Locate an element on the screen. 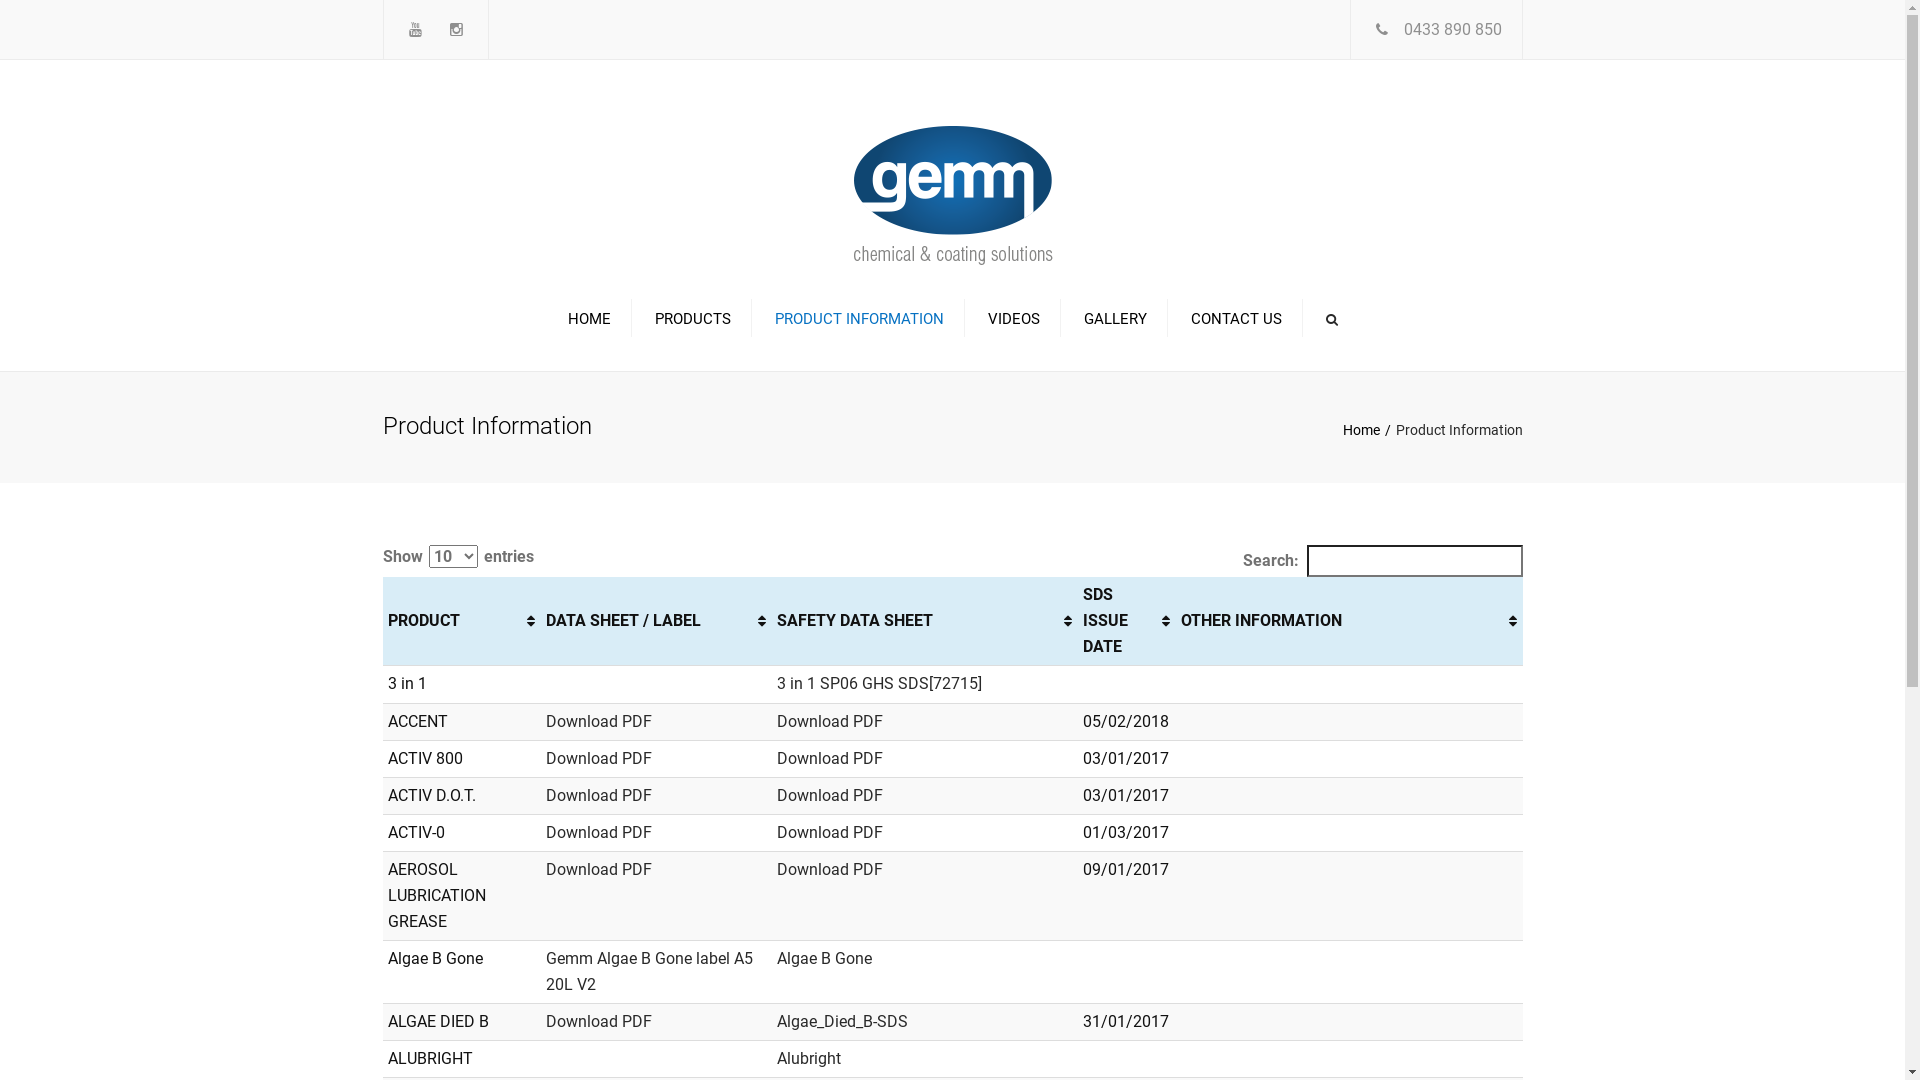 The width and height of the screenshot is (1920, 1080). GALLERY is located at coordinates (1116, 319).